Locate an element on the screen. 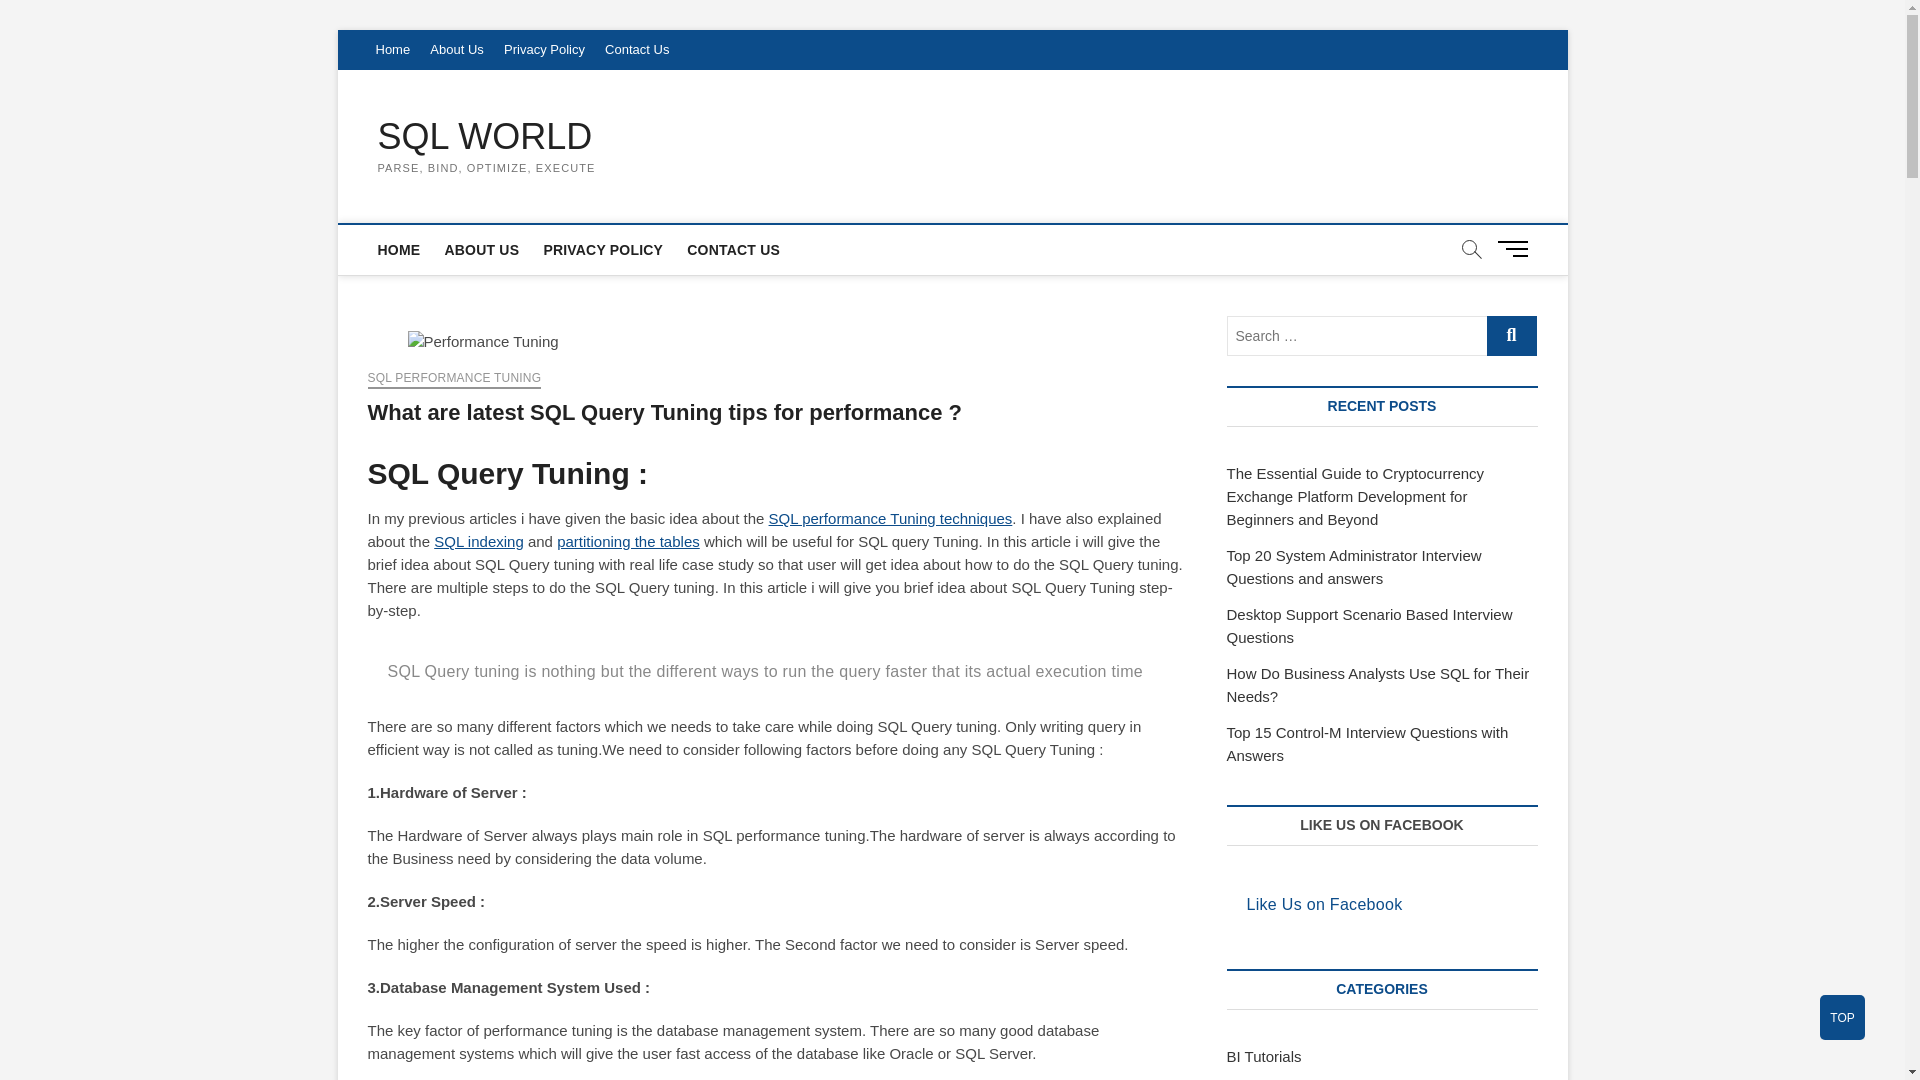  Home is located at coordinates (393, 50).